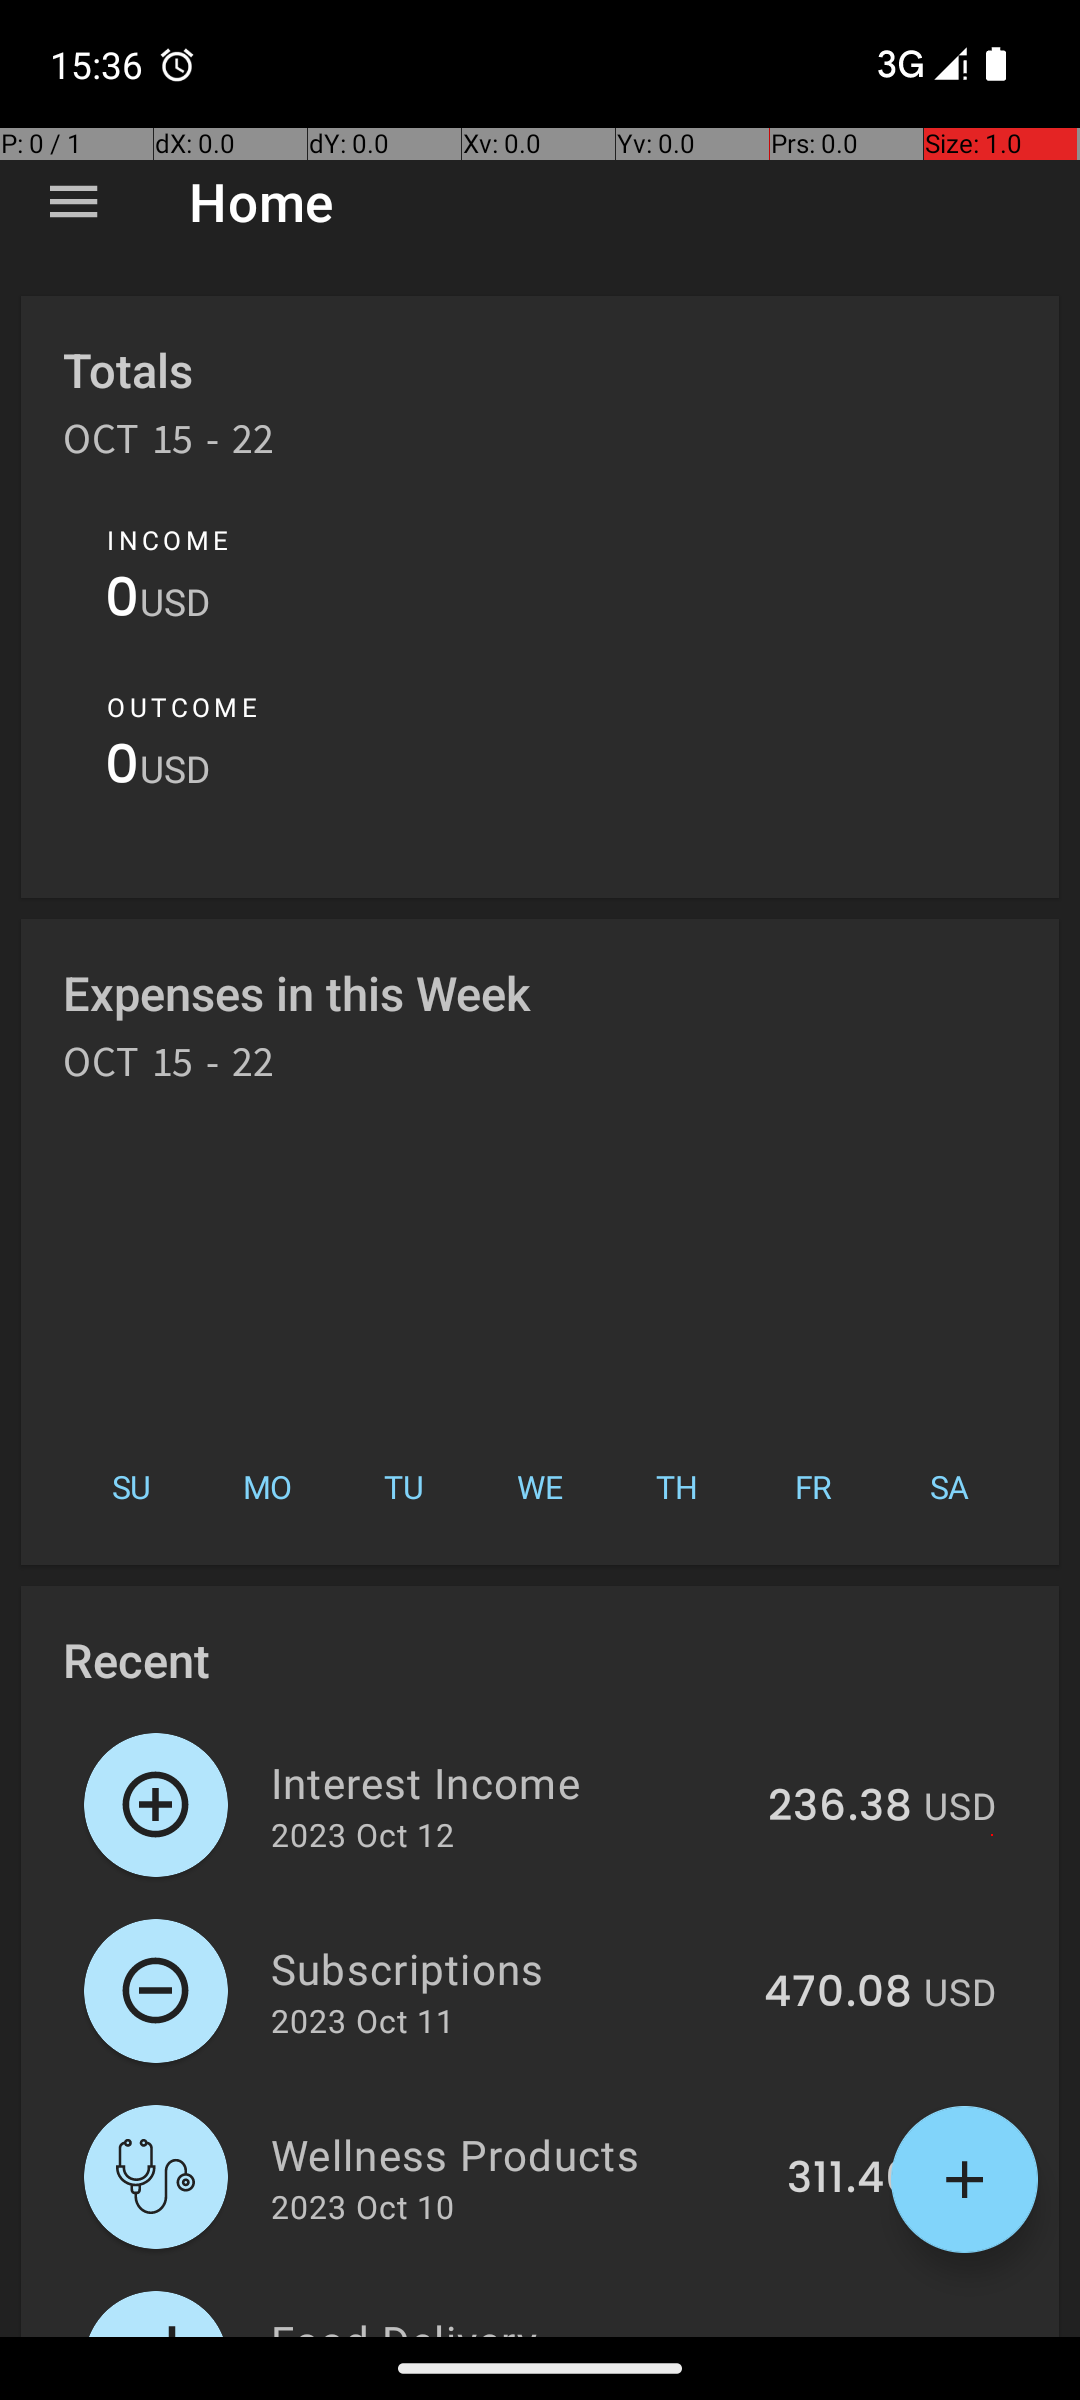 The width and height of the screenshot is (1080, 2400). Describe the element at coordinates (850, 2179) in the screenshot. I see `311.46` at that location.